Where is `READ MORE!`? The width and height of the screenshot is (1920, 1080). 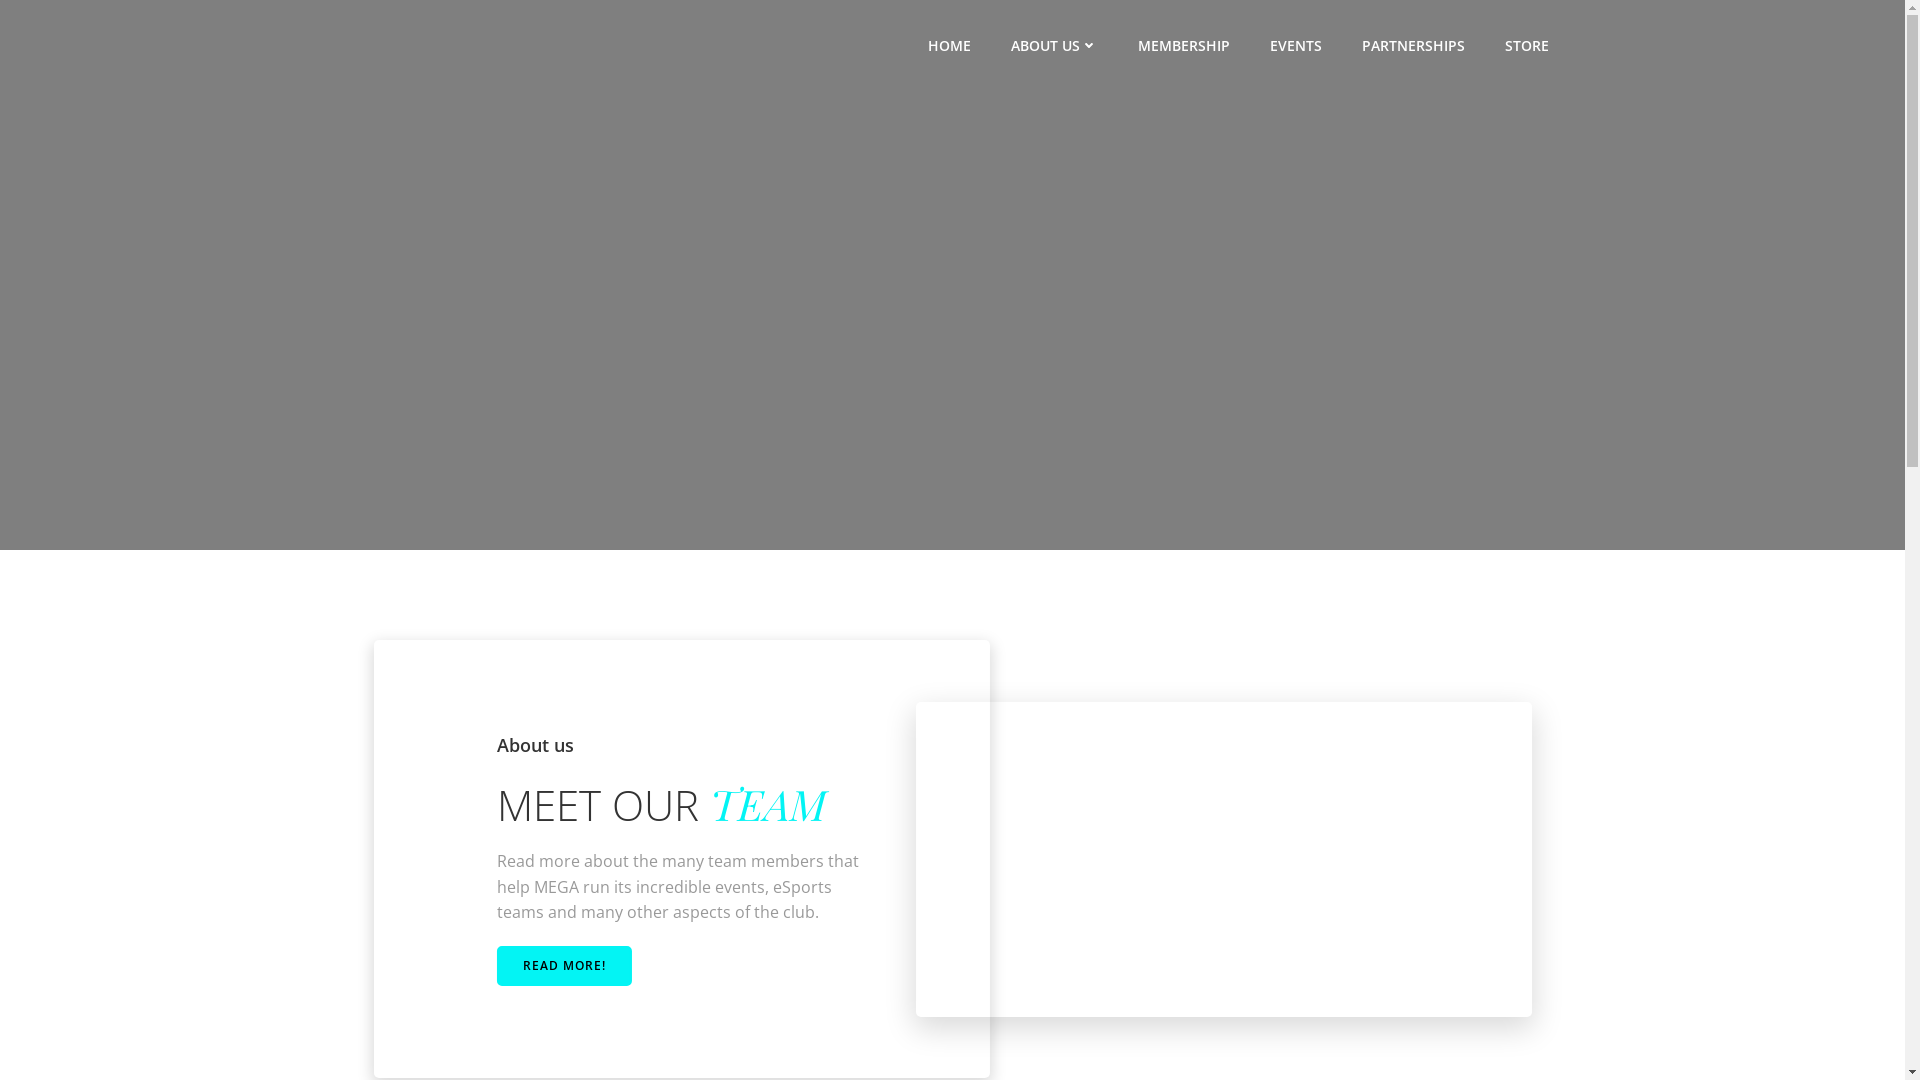 READ MORE! is located at coordinates (564, 966).